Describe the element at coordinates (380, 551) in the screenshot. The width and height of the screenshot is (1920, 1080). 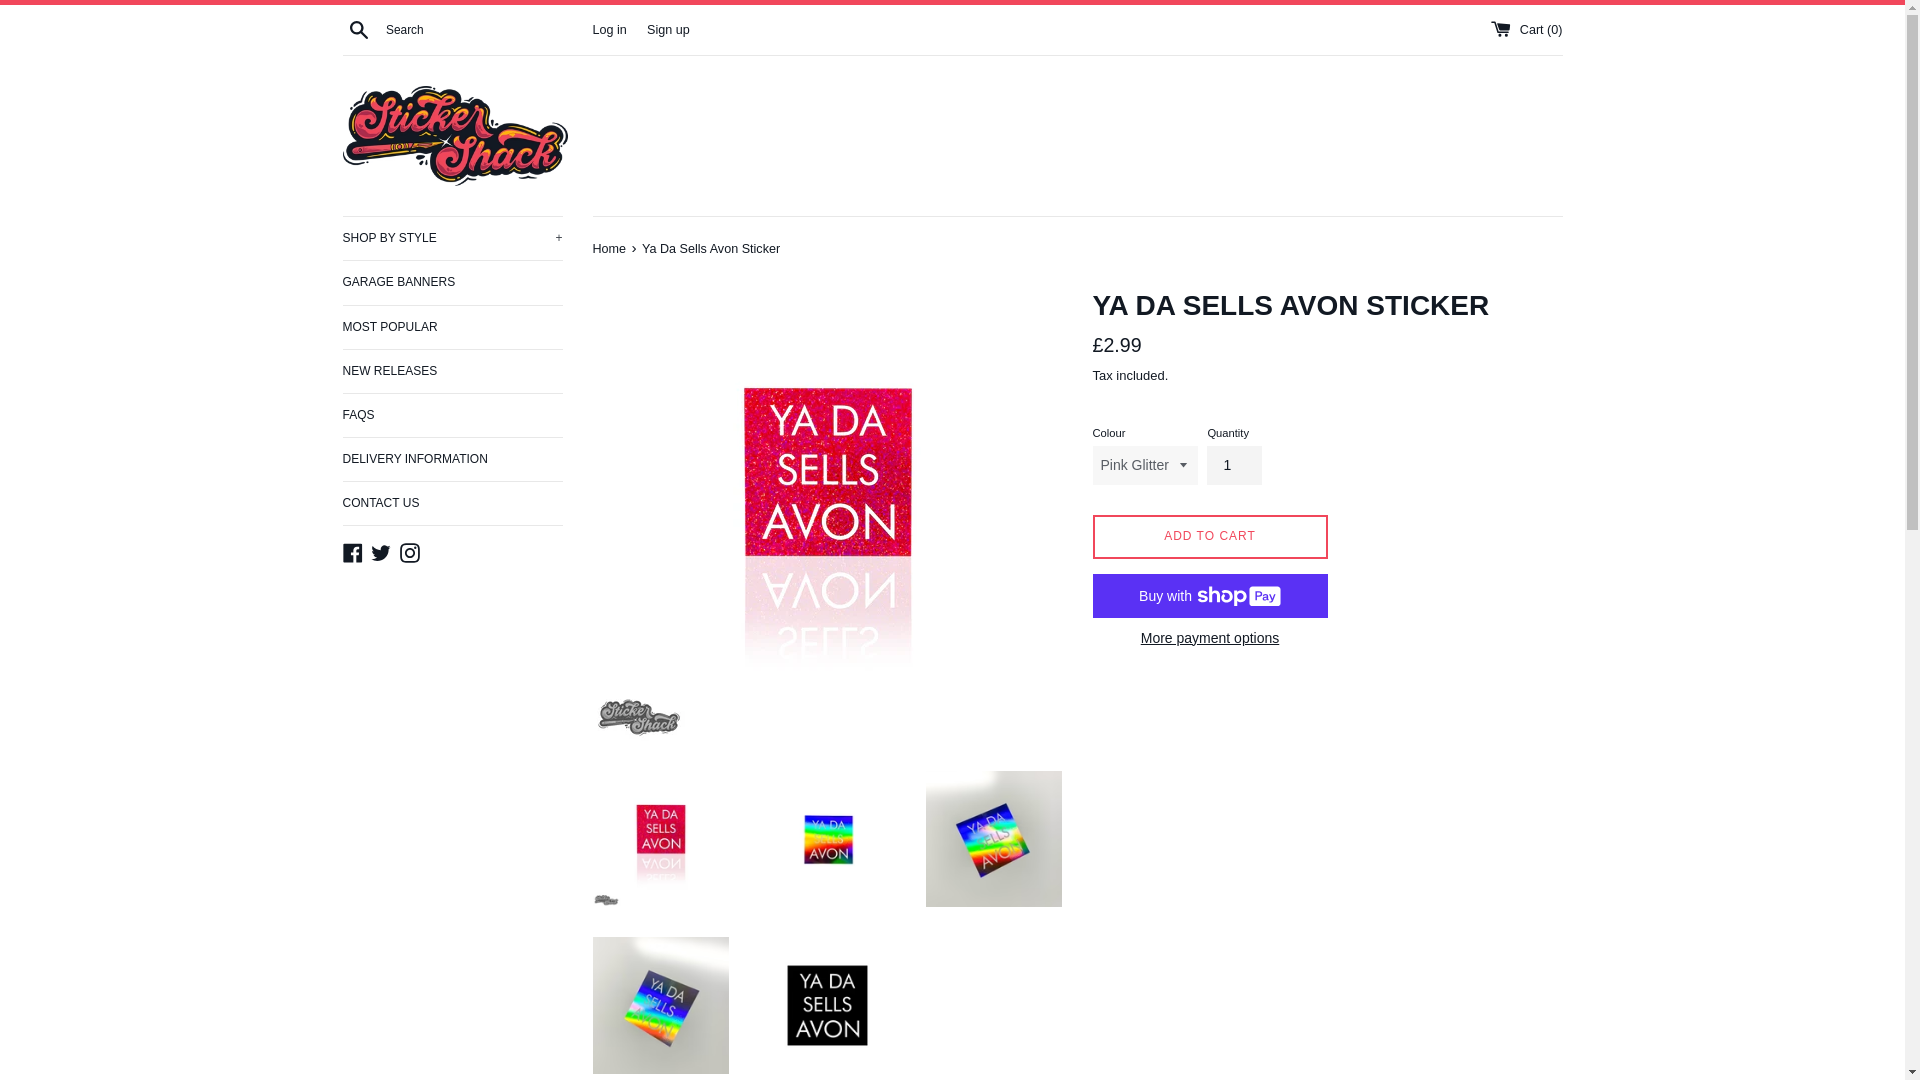
I see `Sticker Shack on Twitter` at that location.